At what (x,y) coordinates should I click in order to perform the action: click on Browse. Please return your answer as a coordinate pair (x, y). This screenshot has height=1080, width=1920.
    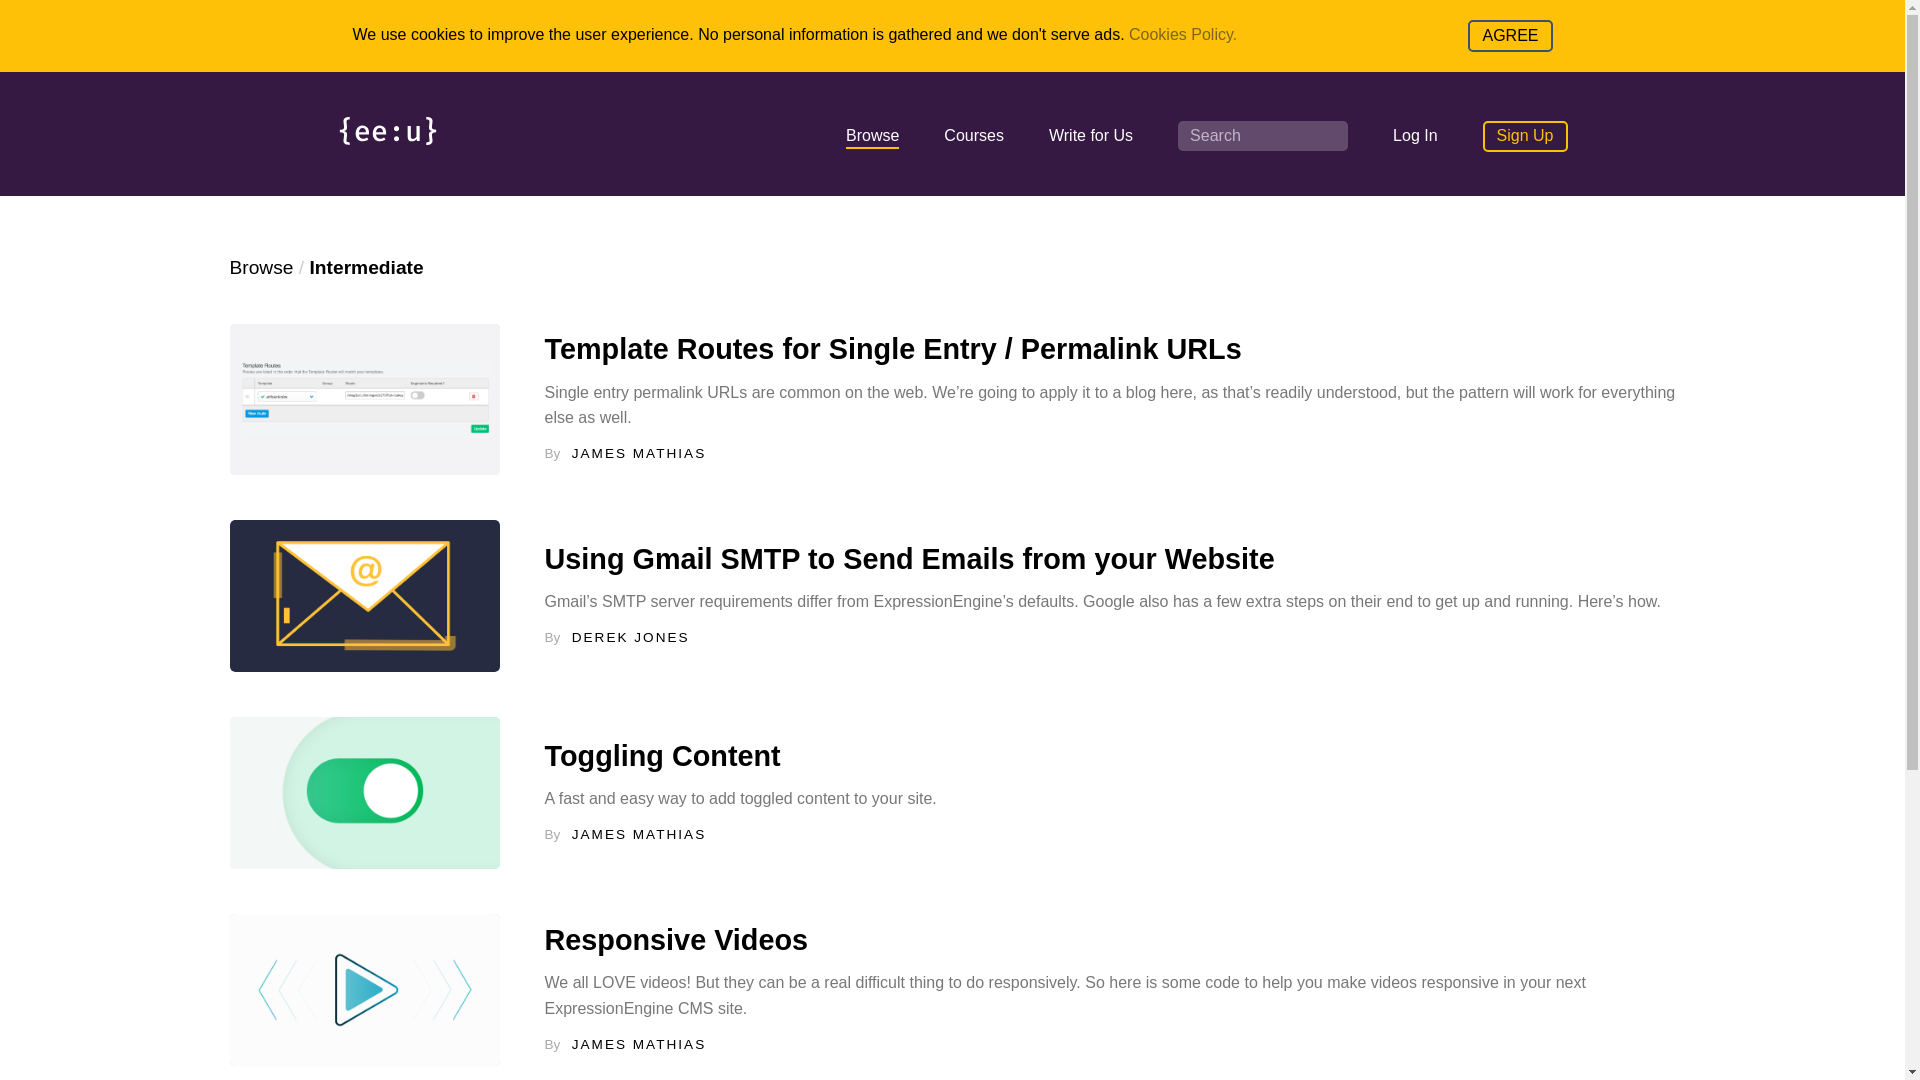
    Looking at the image, I should click on (872, 138).